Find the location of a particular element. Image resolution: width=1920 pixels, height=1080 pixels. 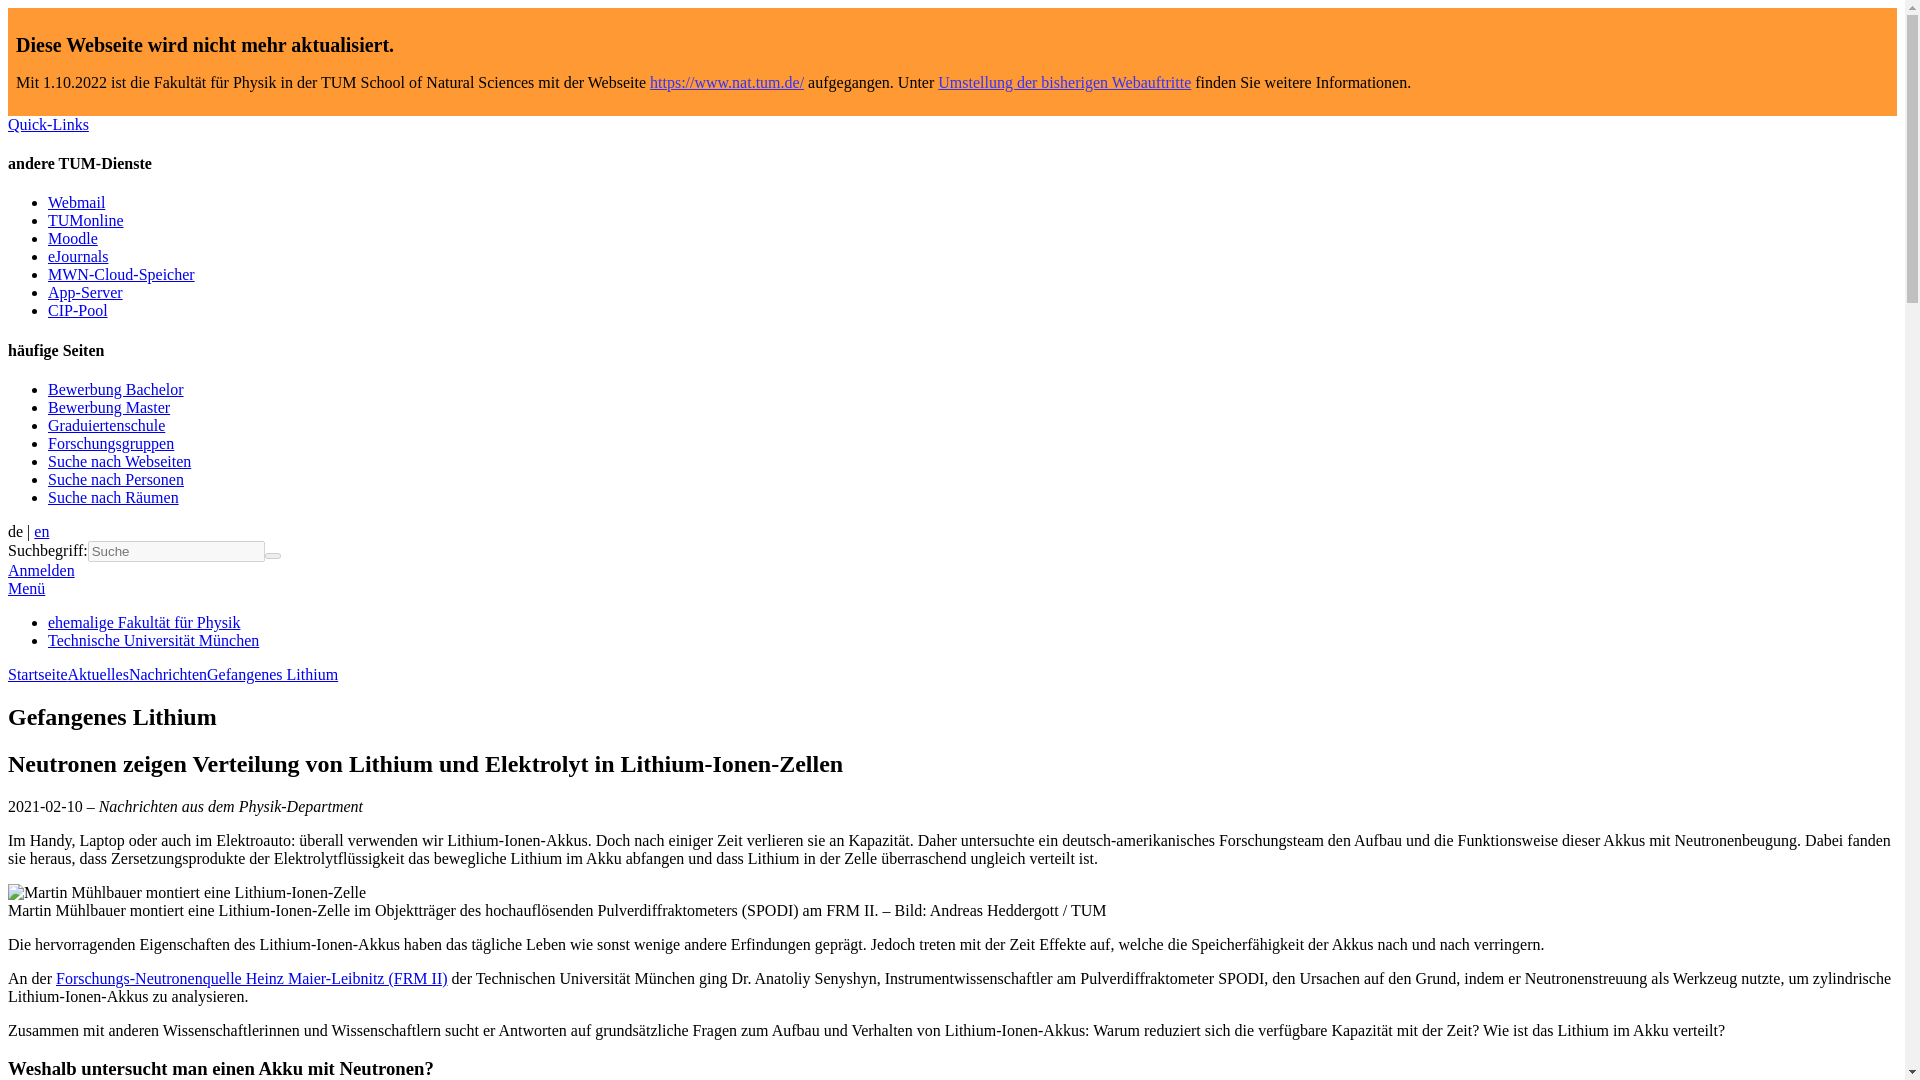

en is located at coordinates (42, 531).